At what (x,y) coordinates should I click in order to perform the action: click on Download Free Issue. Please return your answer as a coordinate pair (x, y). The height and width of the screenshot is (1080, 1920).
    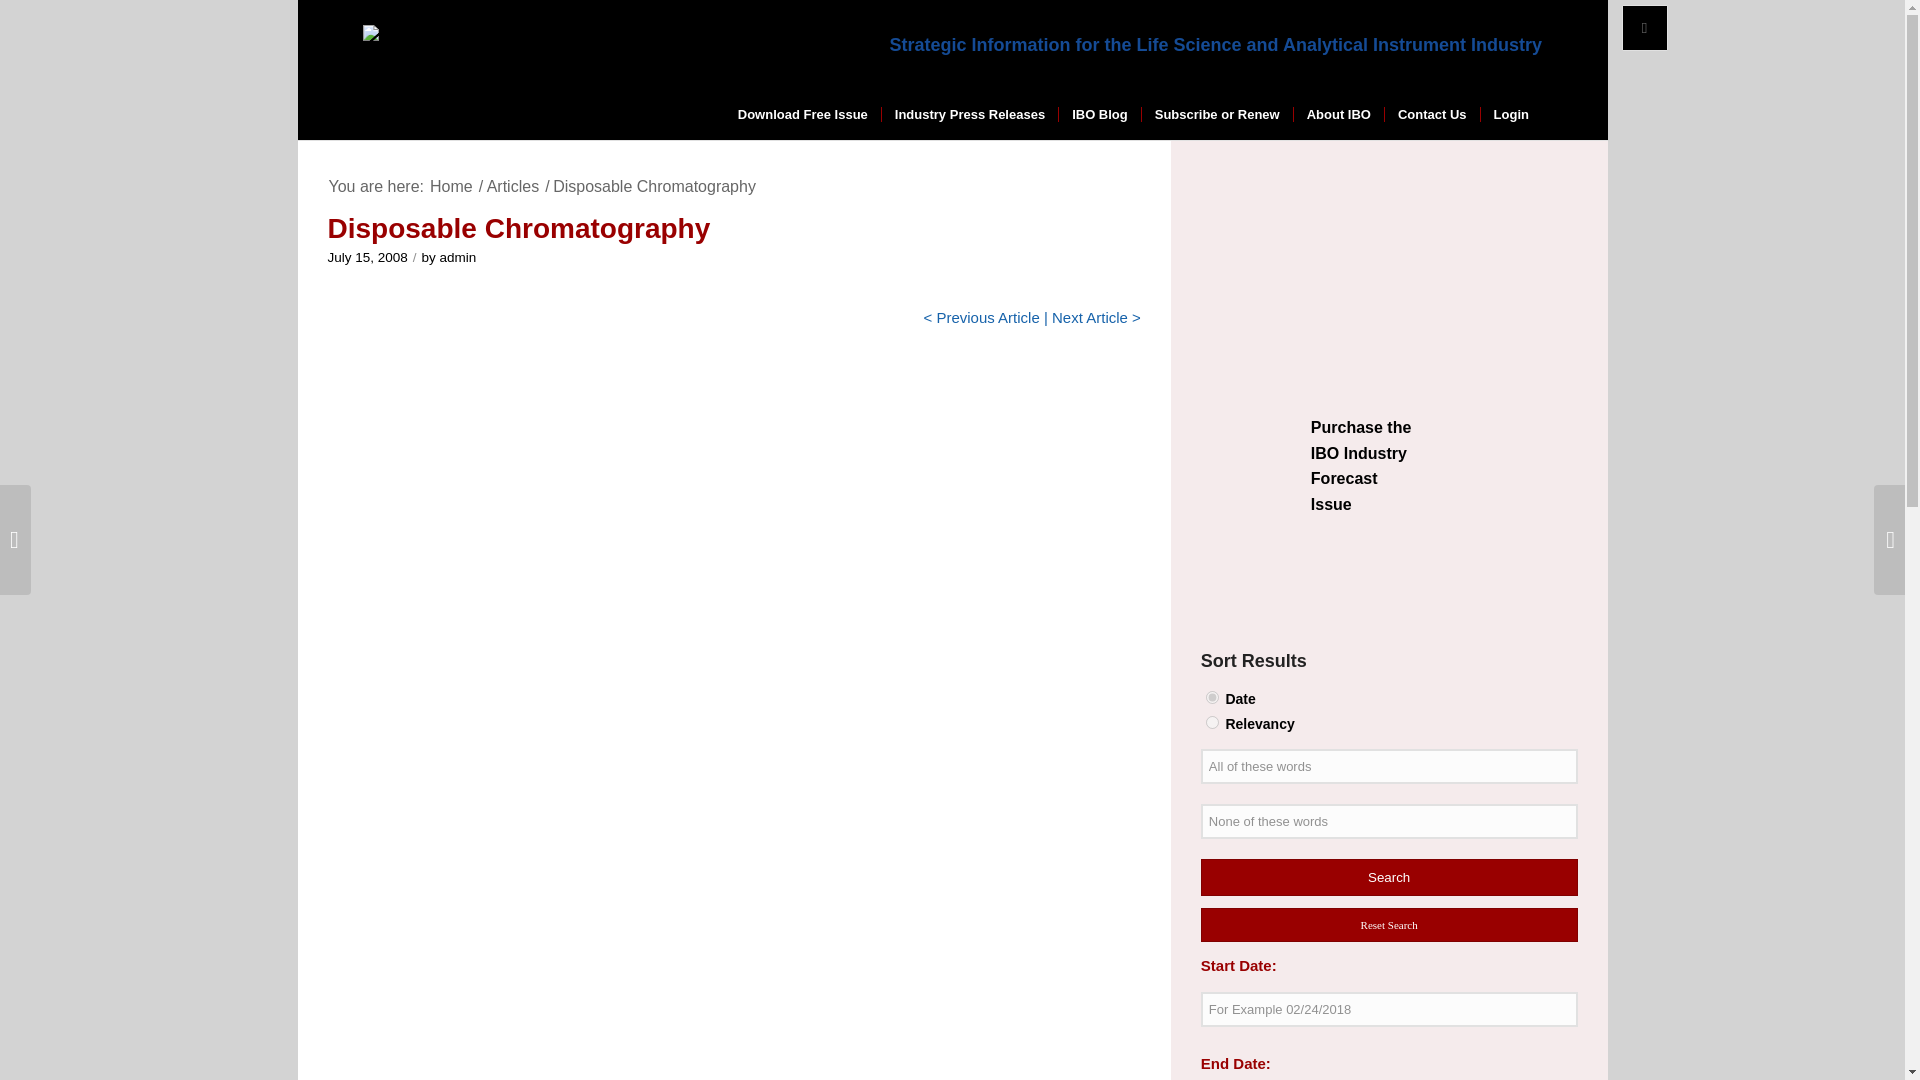
    Looking at the image, I should click on (803, 114).